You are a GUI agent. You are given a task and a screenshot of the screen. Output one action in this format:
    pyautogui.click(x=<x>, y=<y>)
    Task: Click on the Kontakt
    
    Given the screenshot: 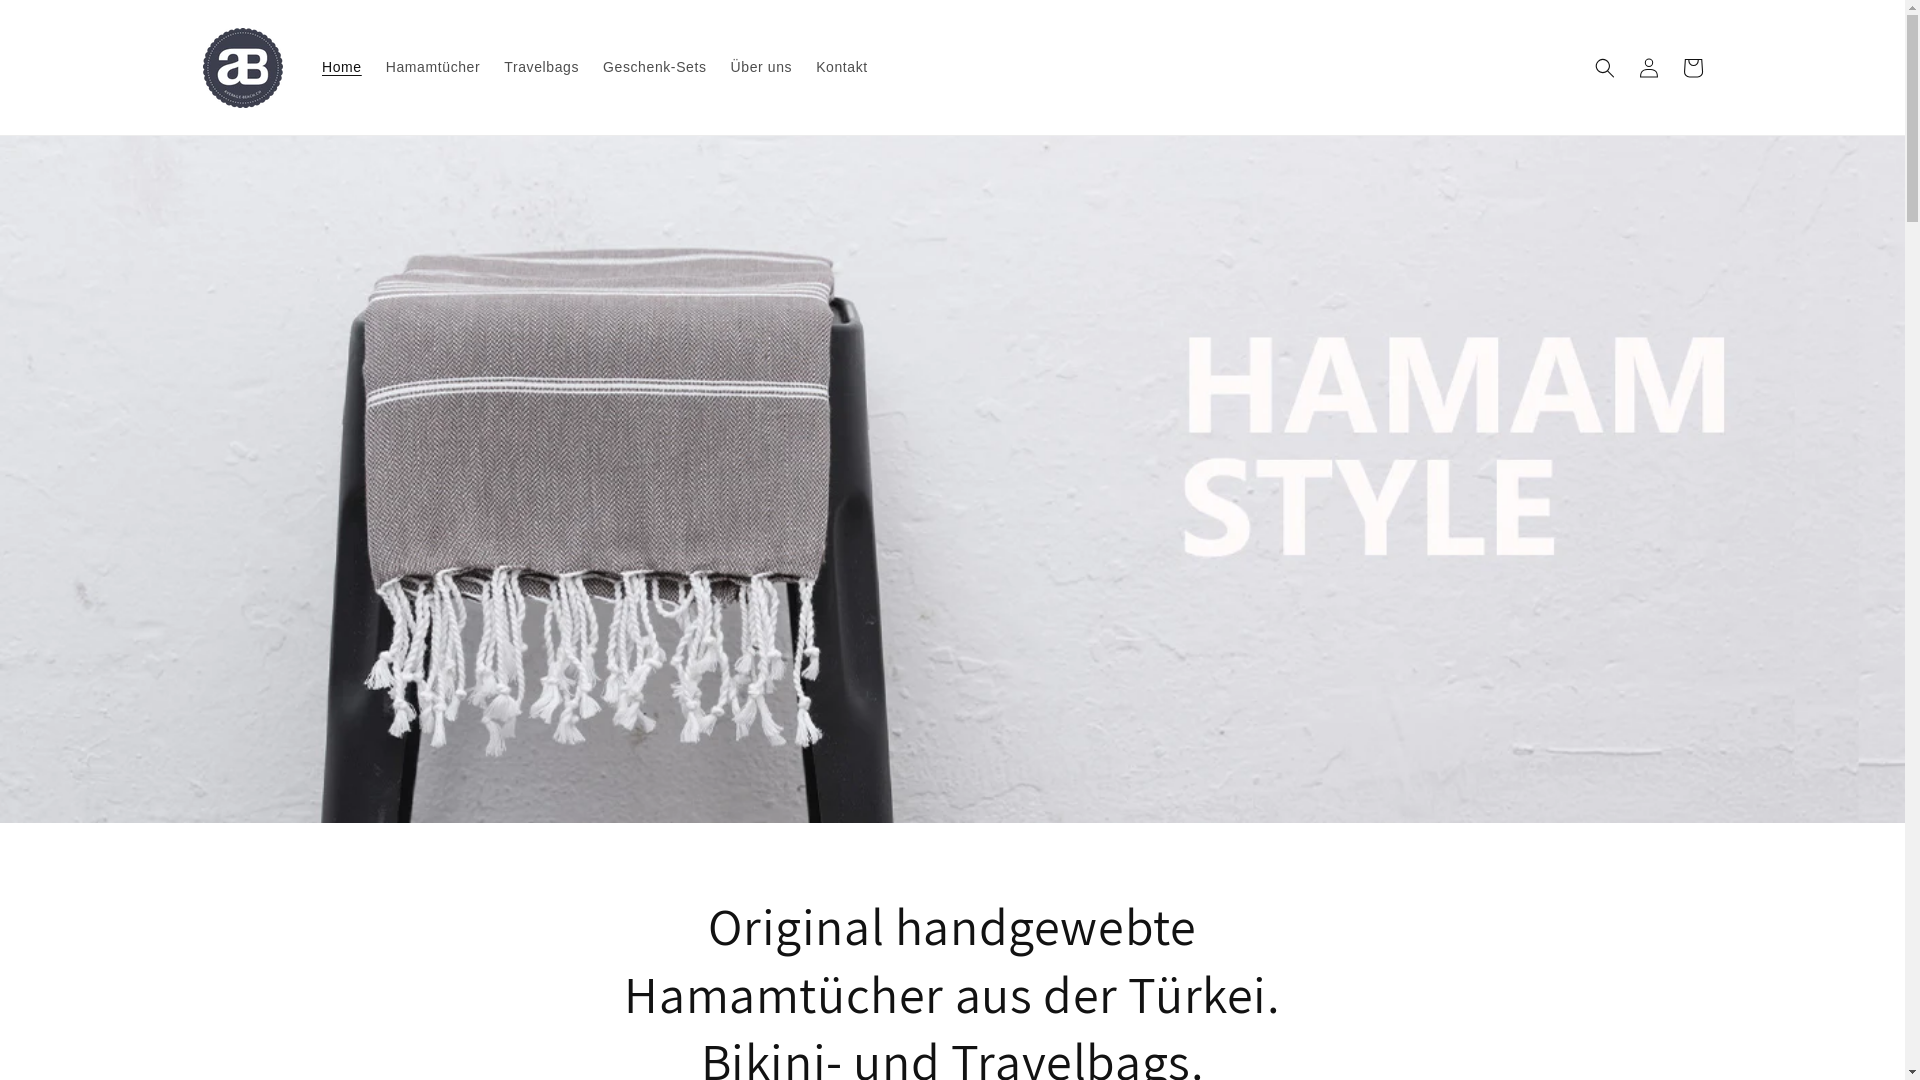 What is the action you would take?
    pyautogui.click(x=842, y=67)
    